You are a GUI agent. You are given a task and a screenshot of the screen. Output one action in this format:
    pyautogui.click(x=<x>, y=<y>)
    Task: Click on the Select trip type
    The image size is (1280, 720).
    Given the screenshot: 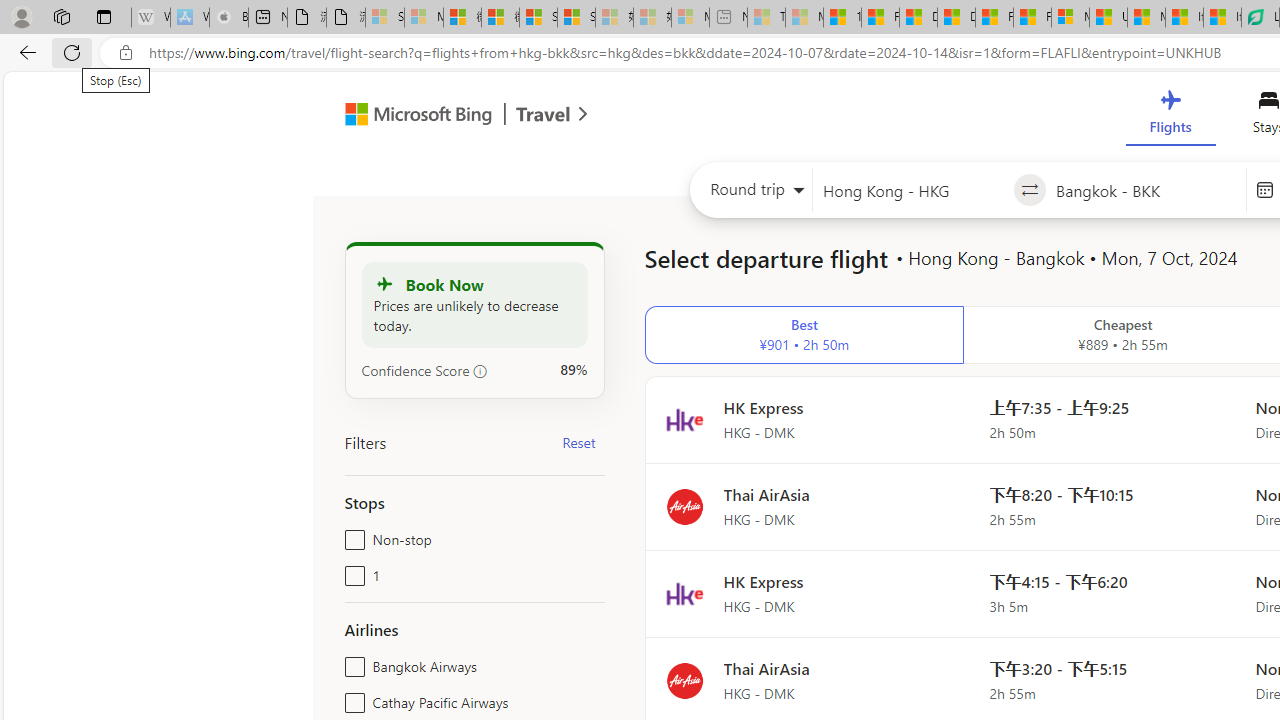 What is the action you would take?
    pyautogui.click(x=750, y=194)
    